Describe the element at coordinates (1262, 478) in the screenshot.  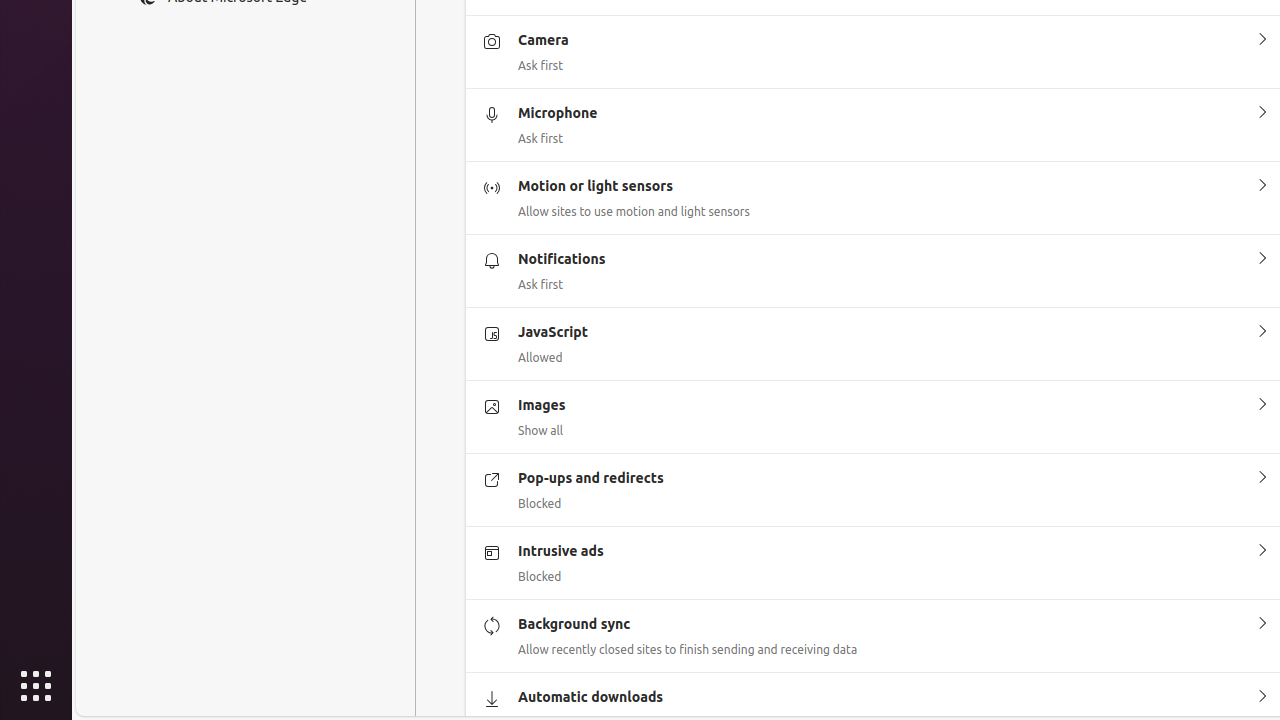
I see `Pop-ups and redirects` at that location.